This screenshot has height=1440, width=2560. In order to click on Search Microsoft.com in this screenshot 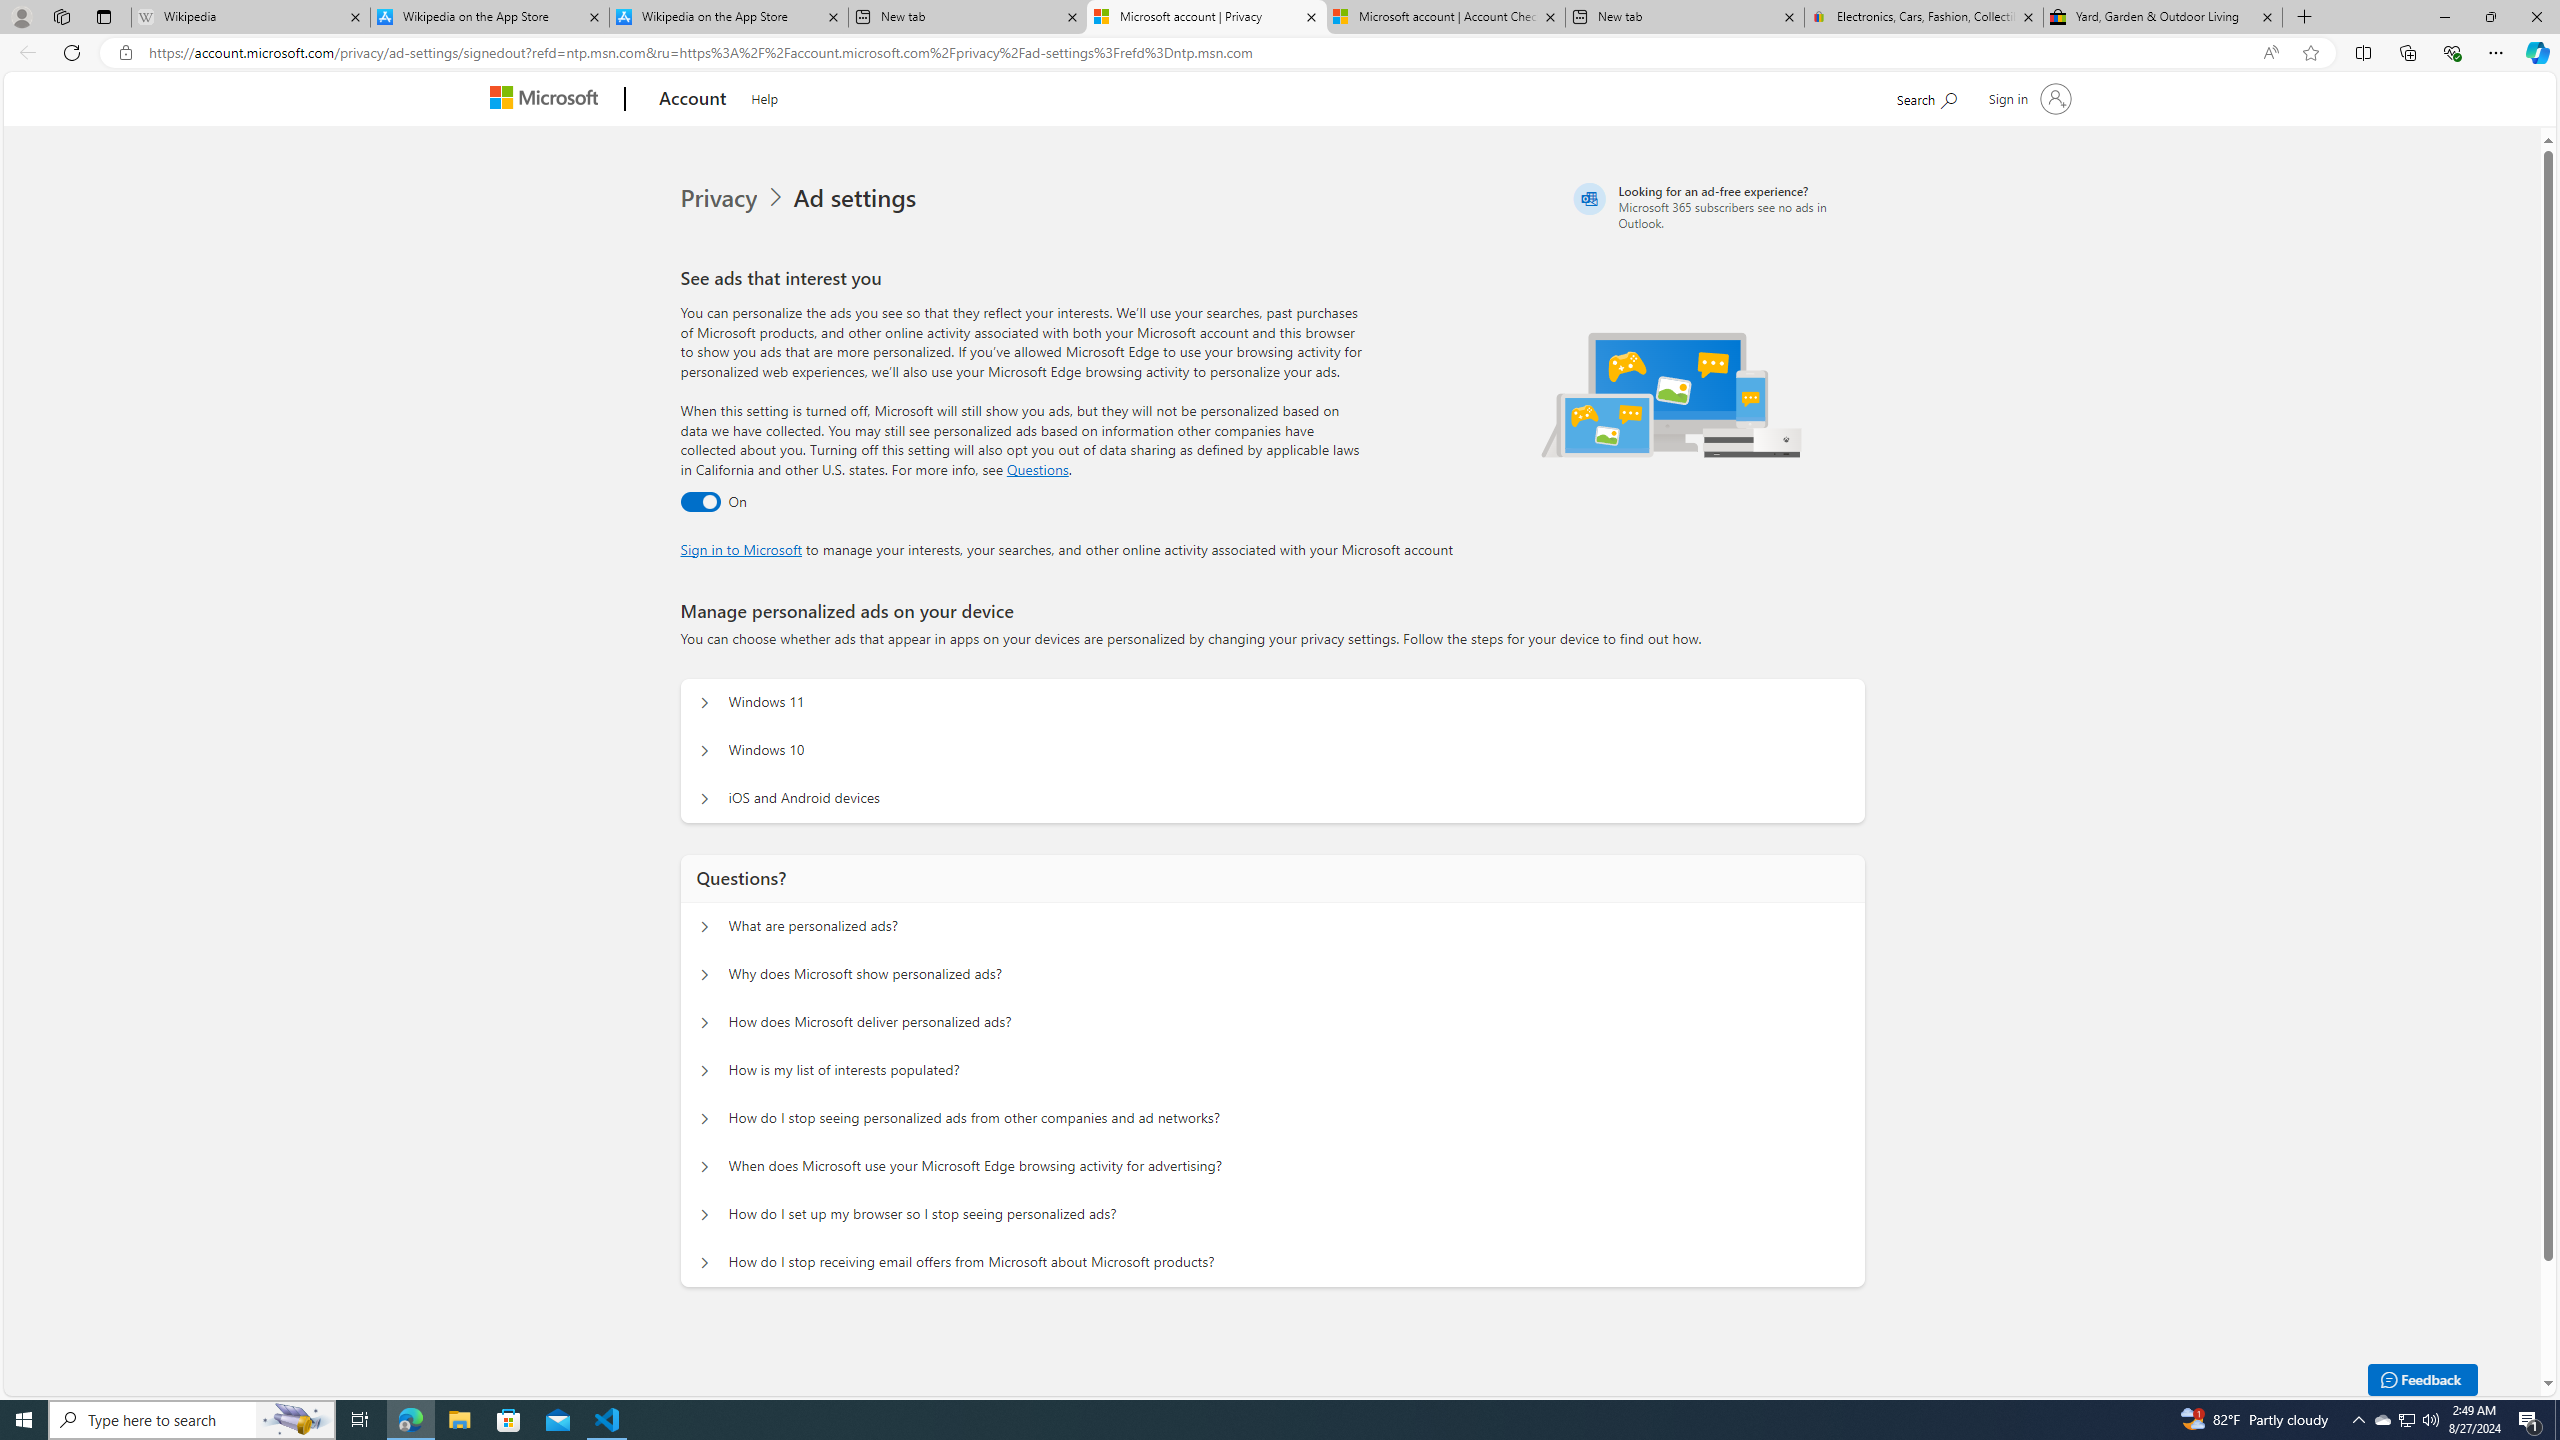, I will do `click(1926, 96)`.